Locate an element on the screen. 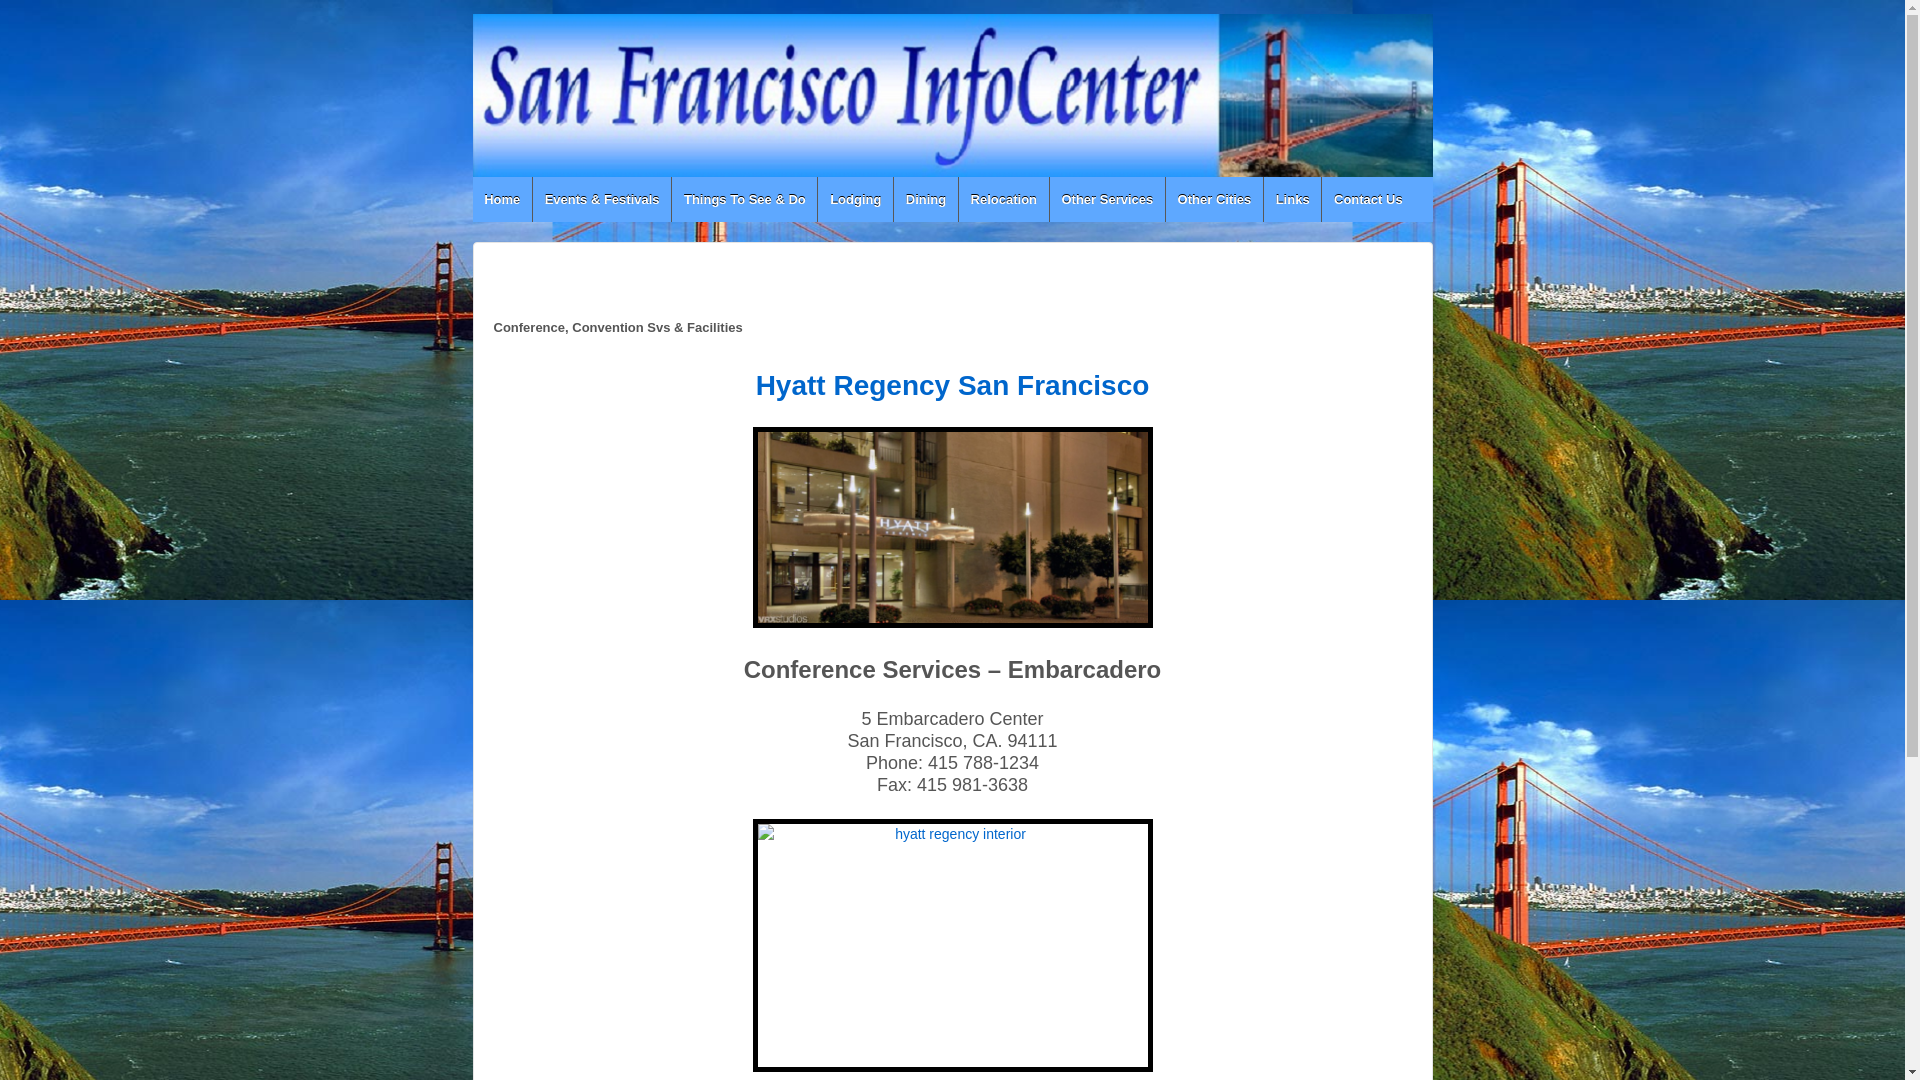 This screenshot has width=1920, height=1080. Dining is located at coordinates (925, 200).